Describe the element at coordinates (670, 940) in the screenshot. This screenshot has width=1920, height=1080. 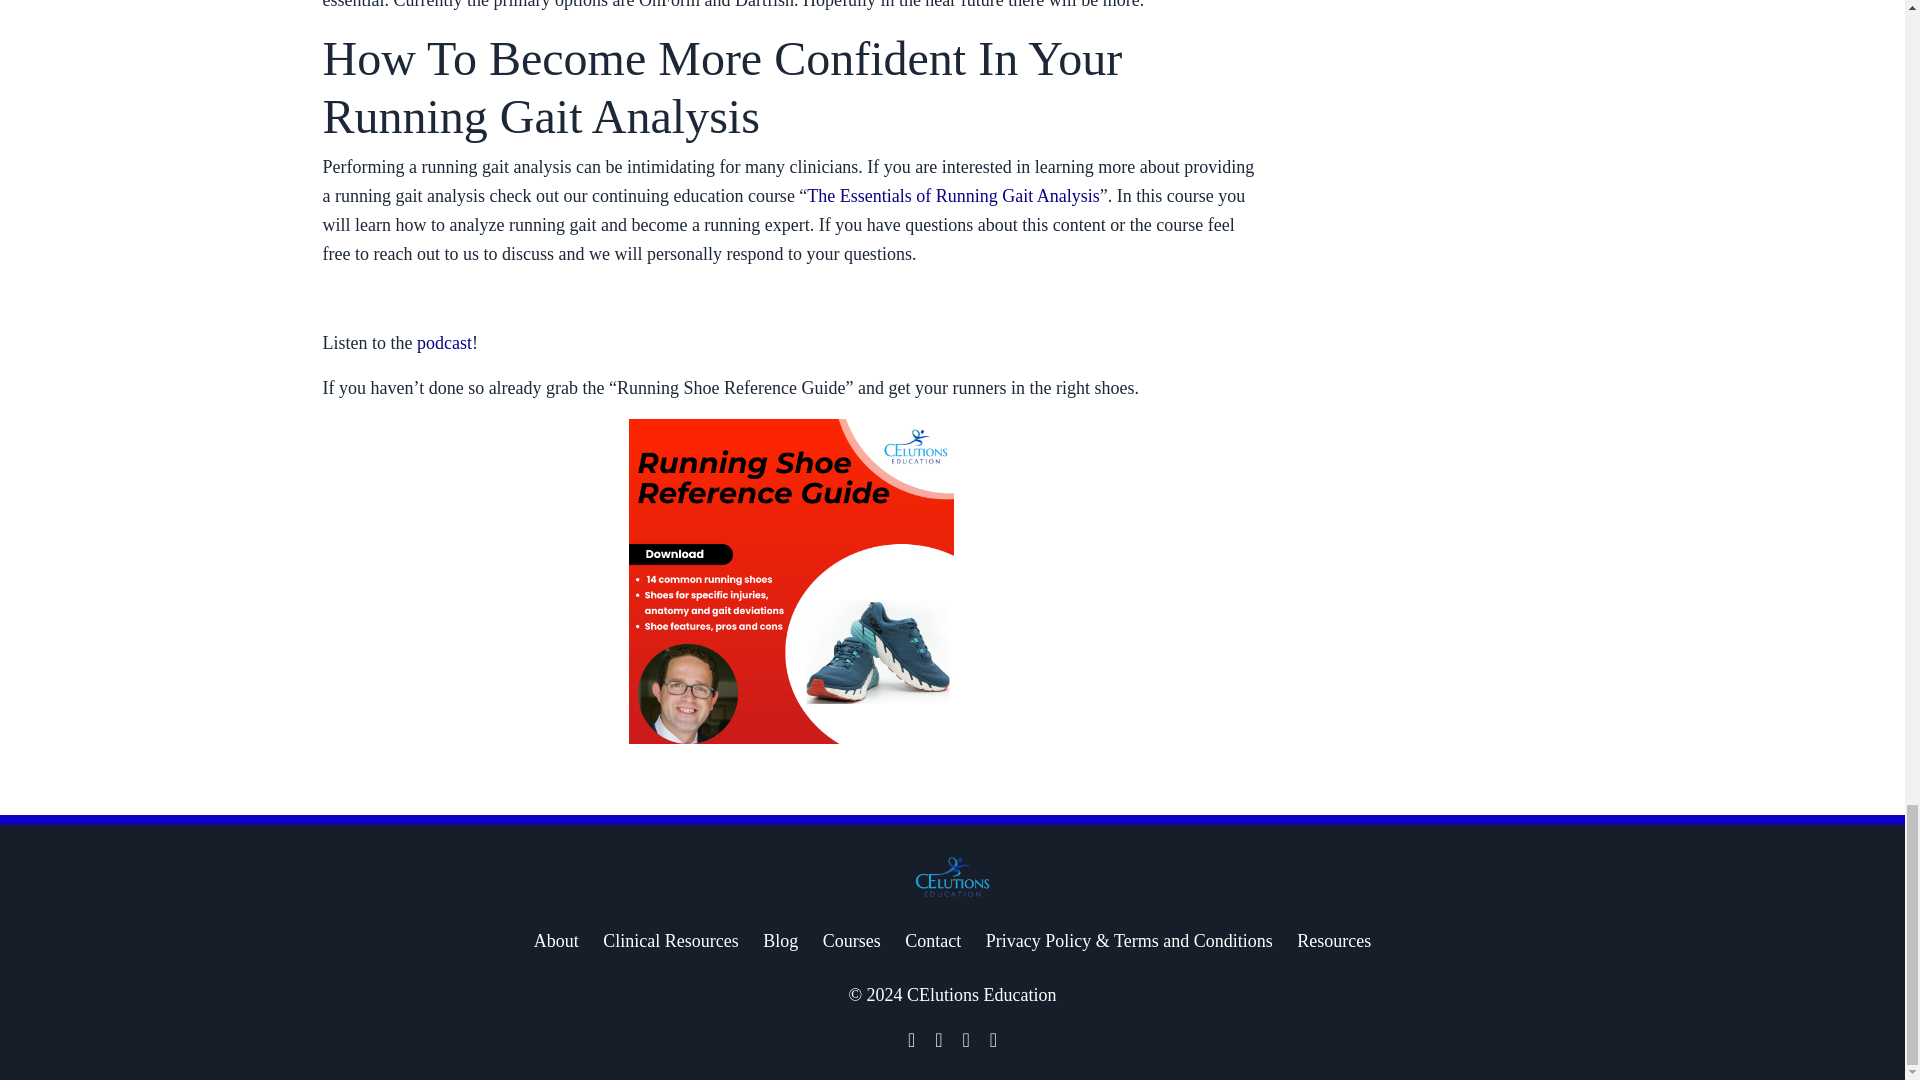
I see `Clinical Resources` at that location.